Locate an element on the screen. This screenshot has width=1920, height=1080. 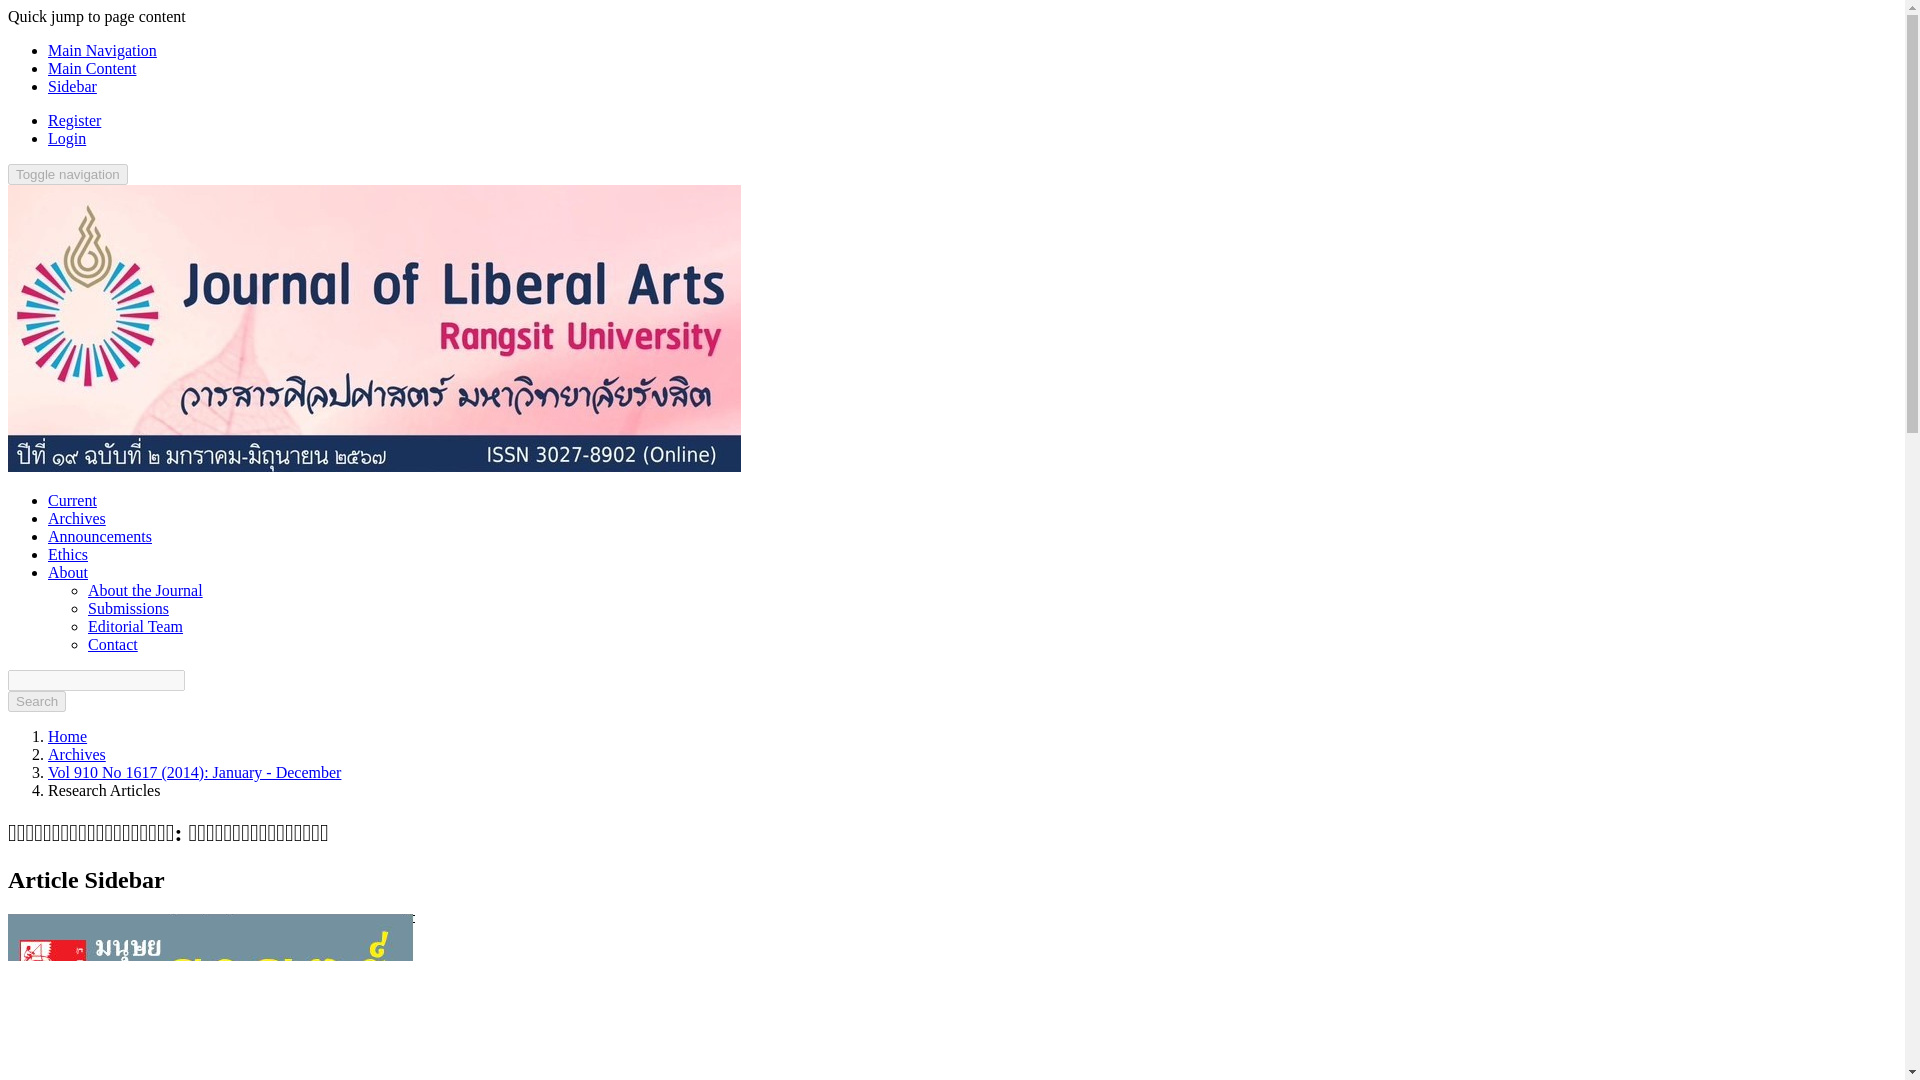
About the Journal is located at coordinates (146, 590).